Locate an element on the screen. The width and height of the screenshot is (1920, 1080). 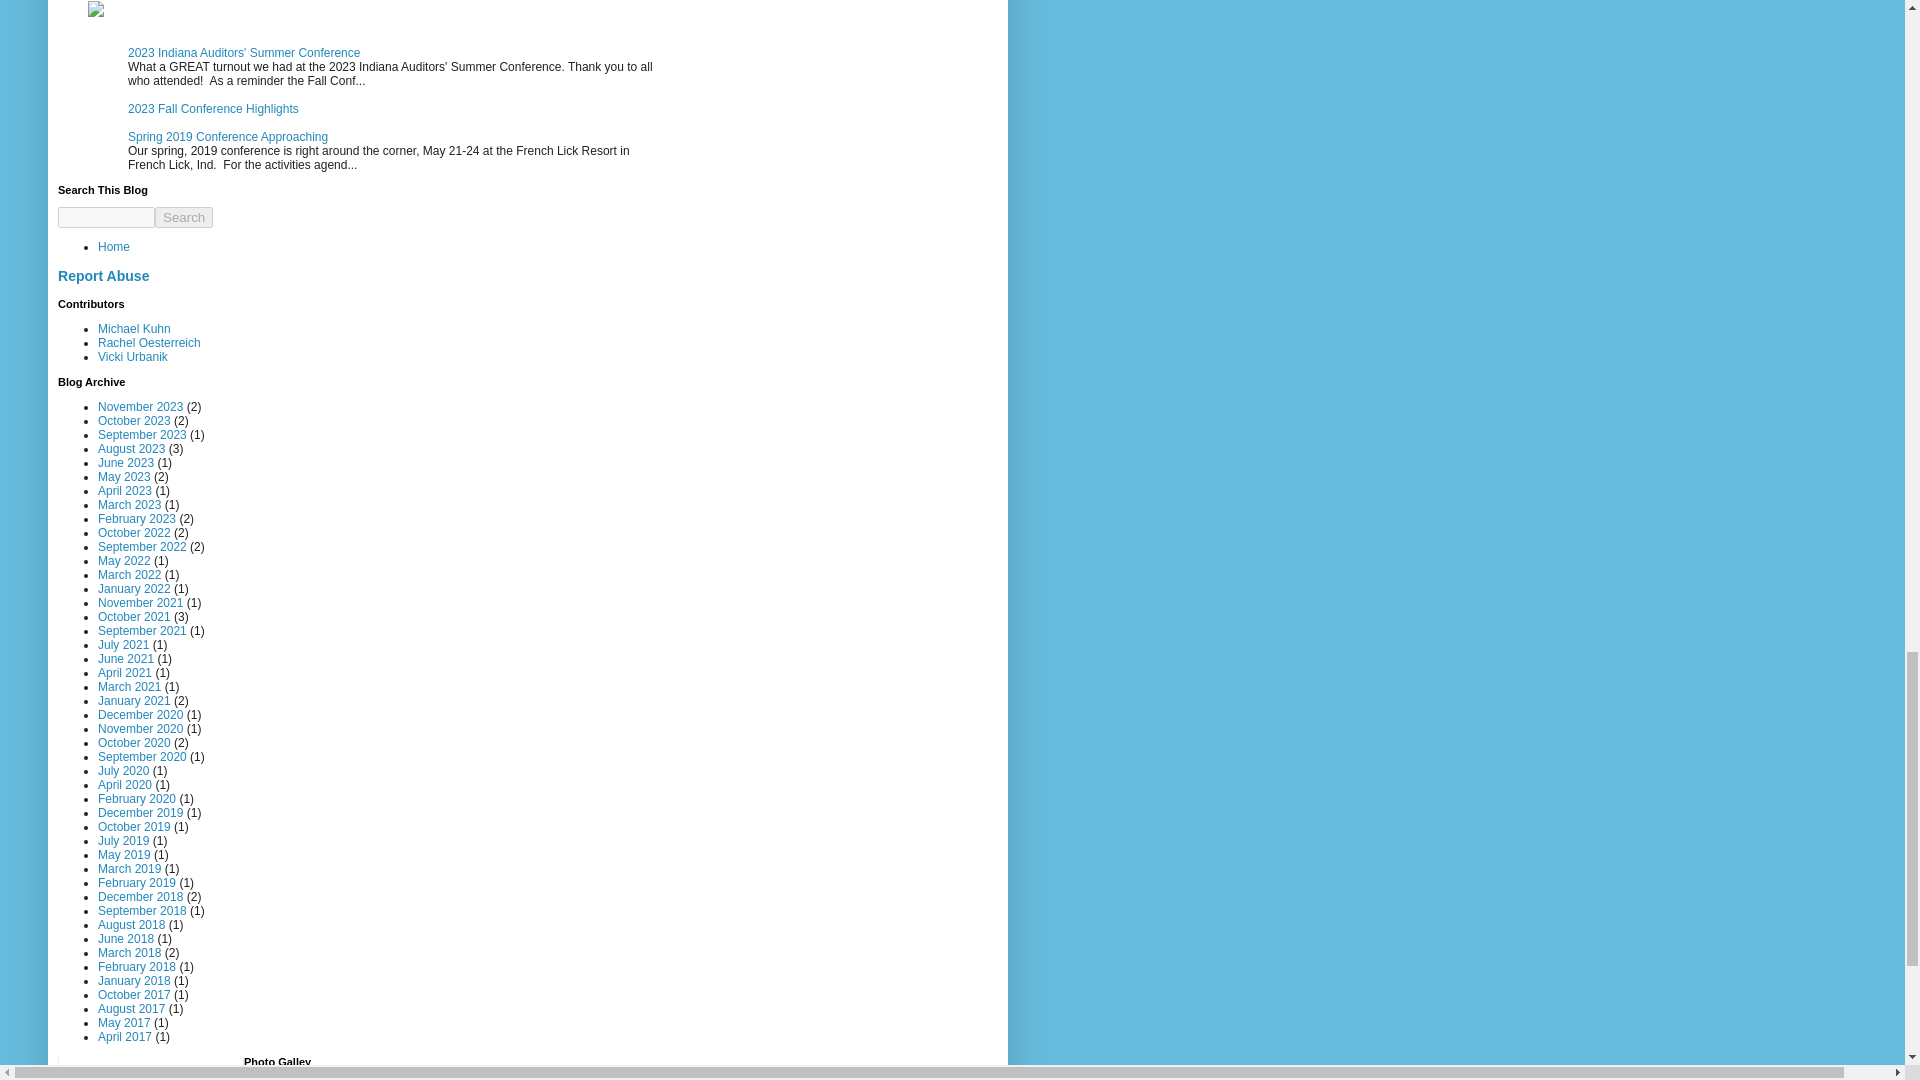
Michael Kuhn is located at coordinates (134, 328).